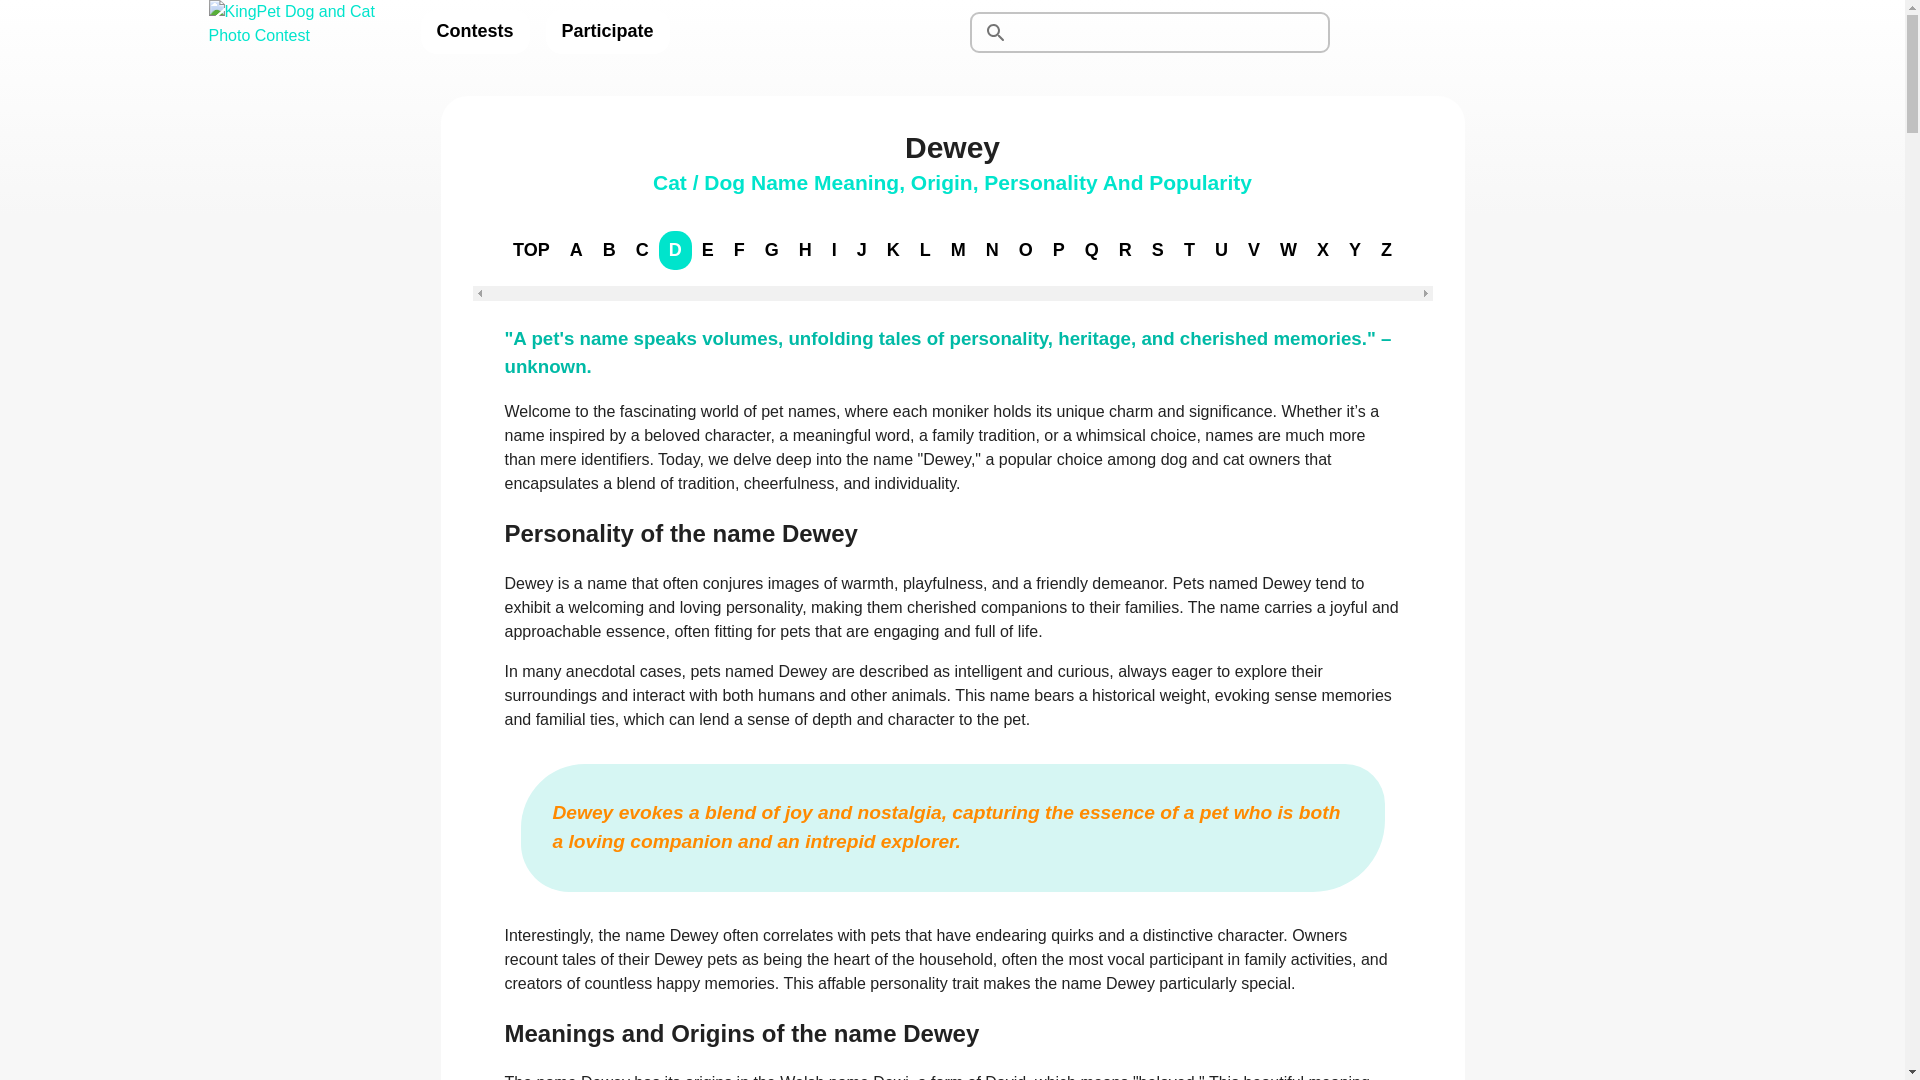  What do you see at coordinates (532, 250) in the screenshot?
I see `TOP` at bounding box center [532, 250].